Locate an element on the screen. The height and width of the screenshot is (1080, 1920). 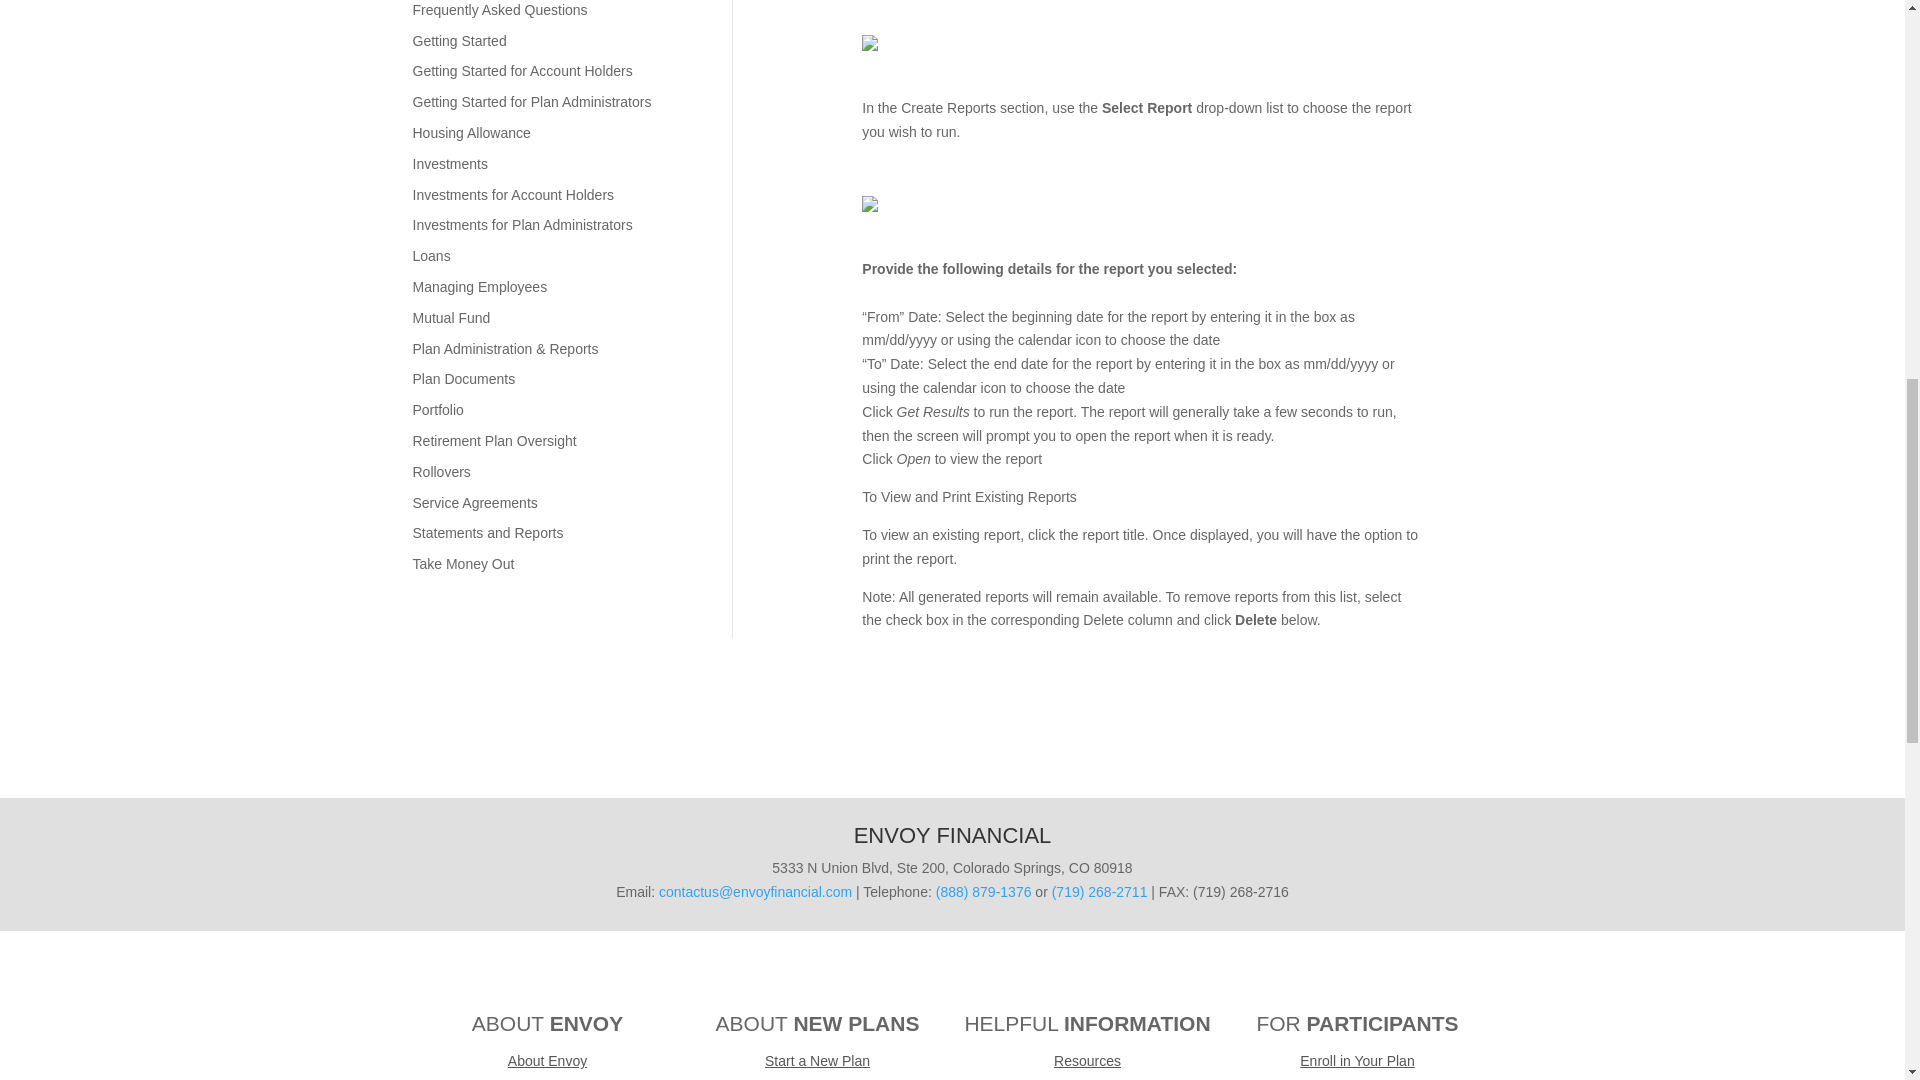
Getting Started for Account Holders is located at coordinates (522, 70).